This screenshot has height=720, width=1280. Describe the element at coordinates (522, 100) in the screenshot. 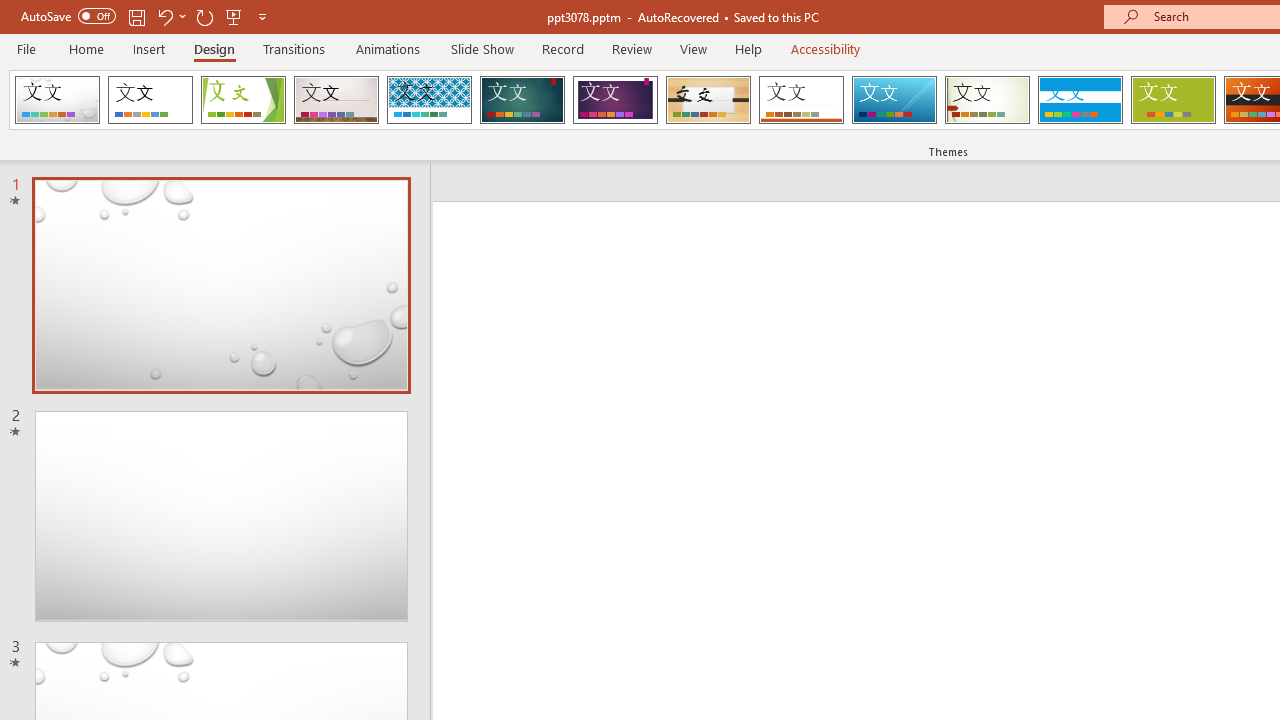

I see `Ion` at that location.